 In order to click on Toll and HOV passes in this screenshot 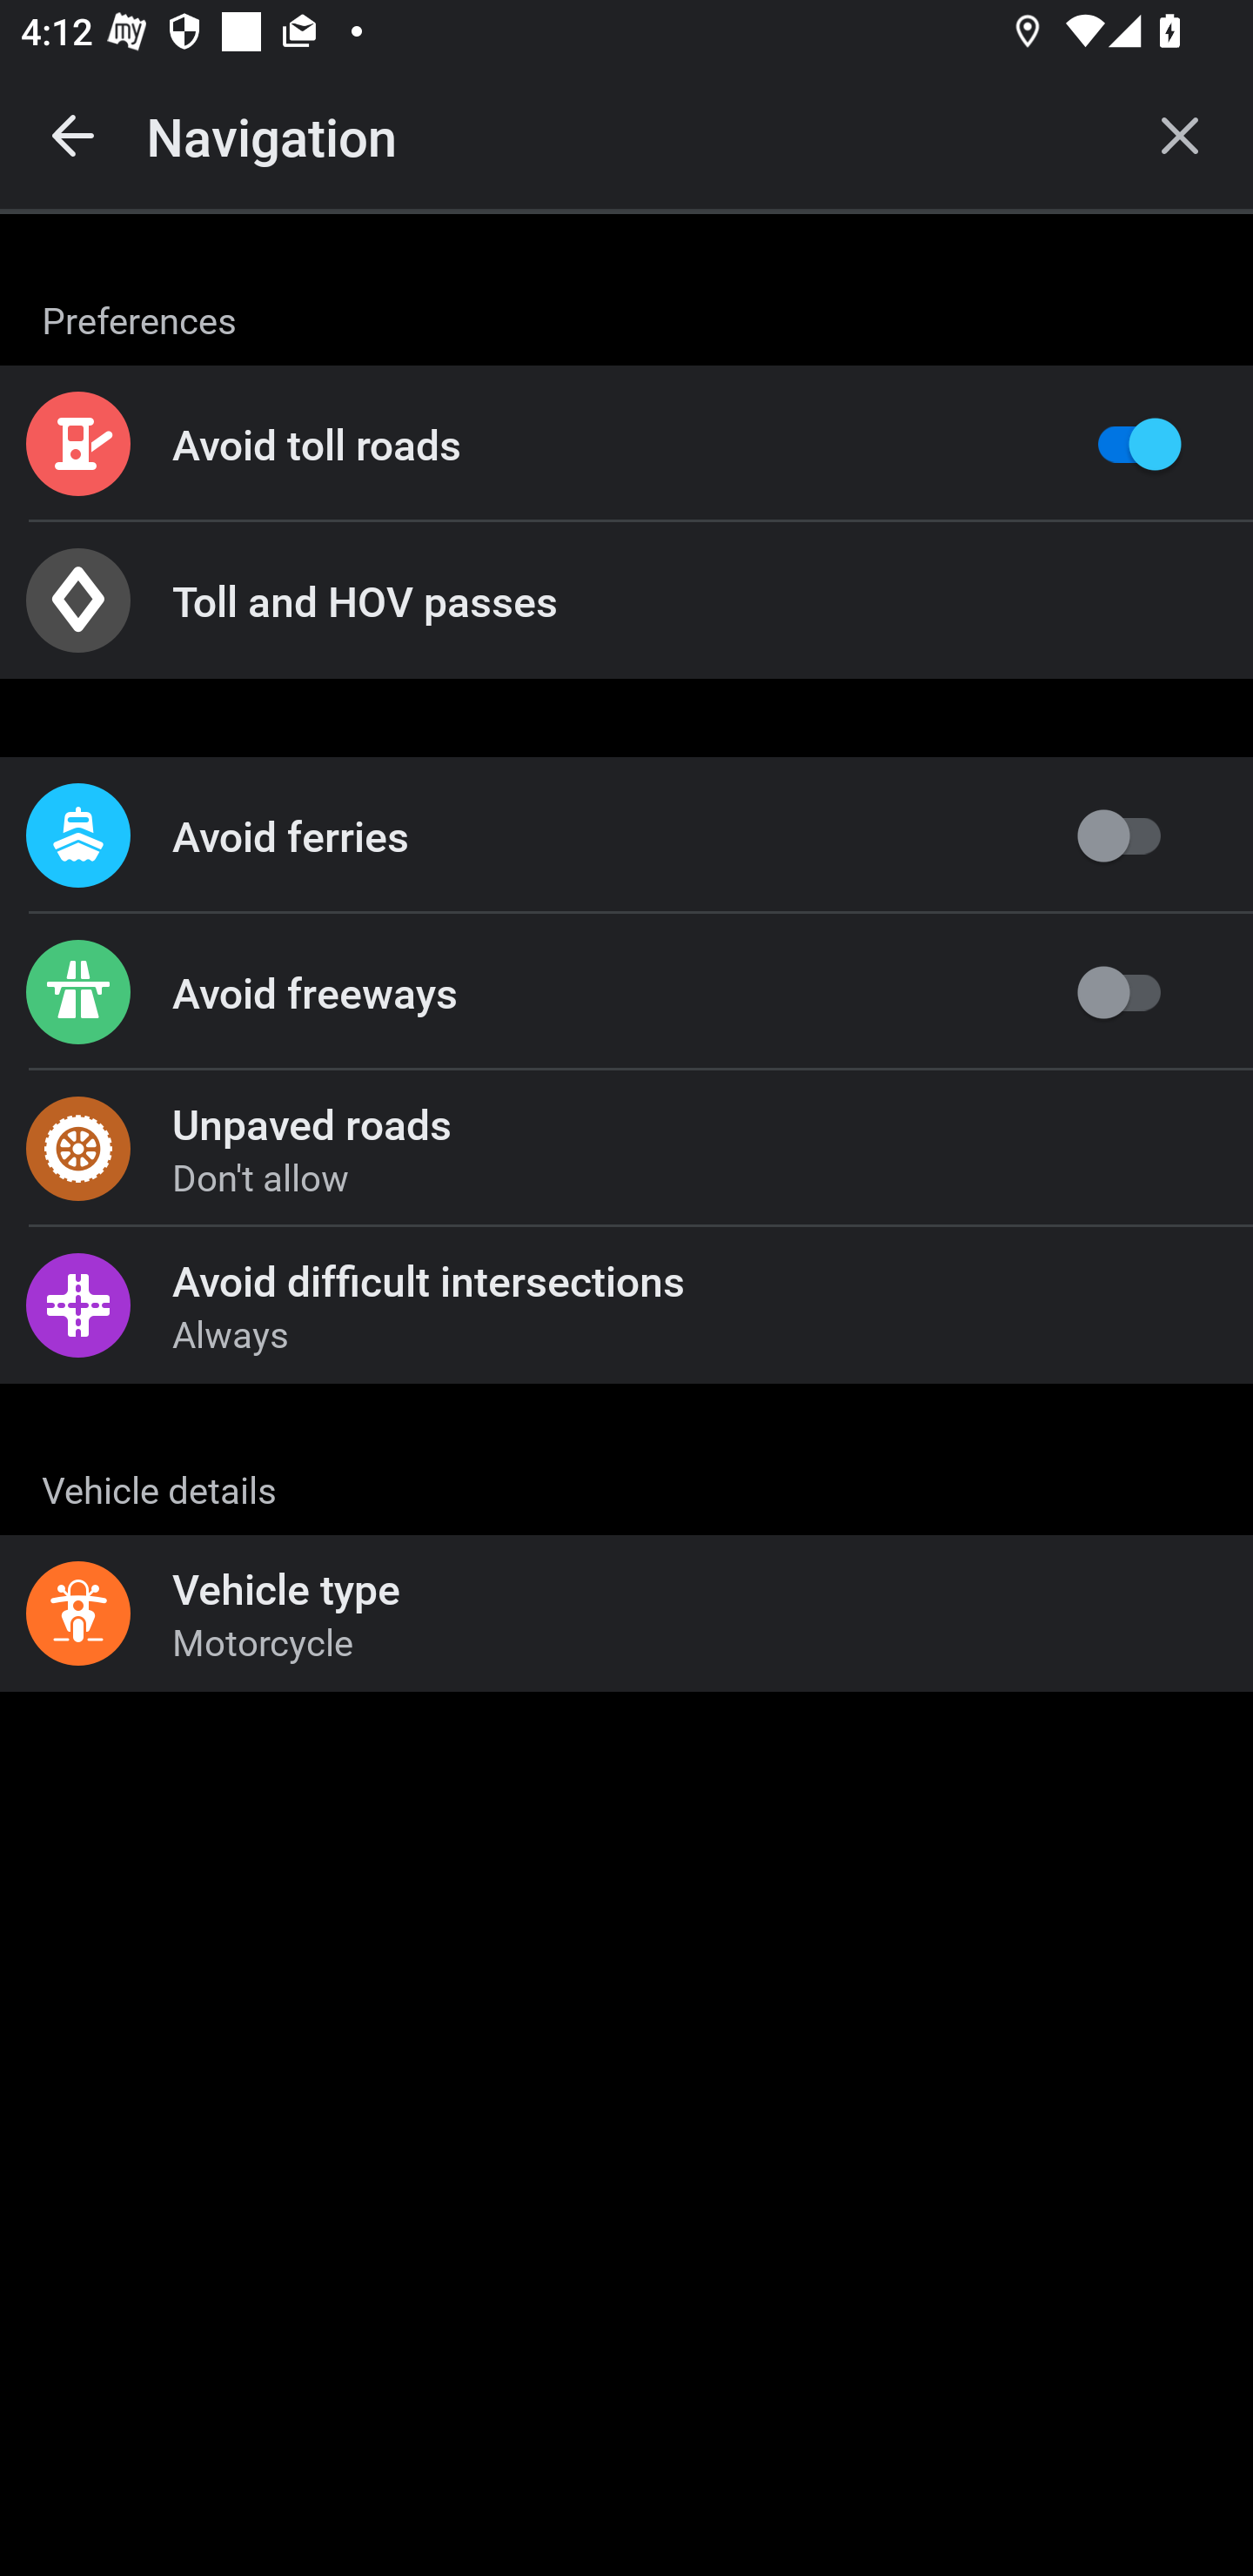, I will do `click(626, 600)`.